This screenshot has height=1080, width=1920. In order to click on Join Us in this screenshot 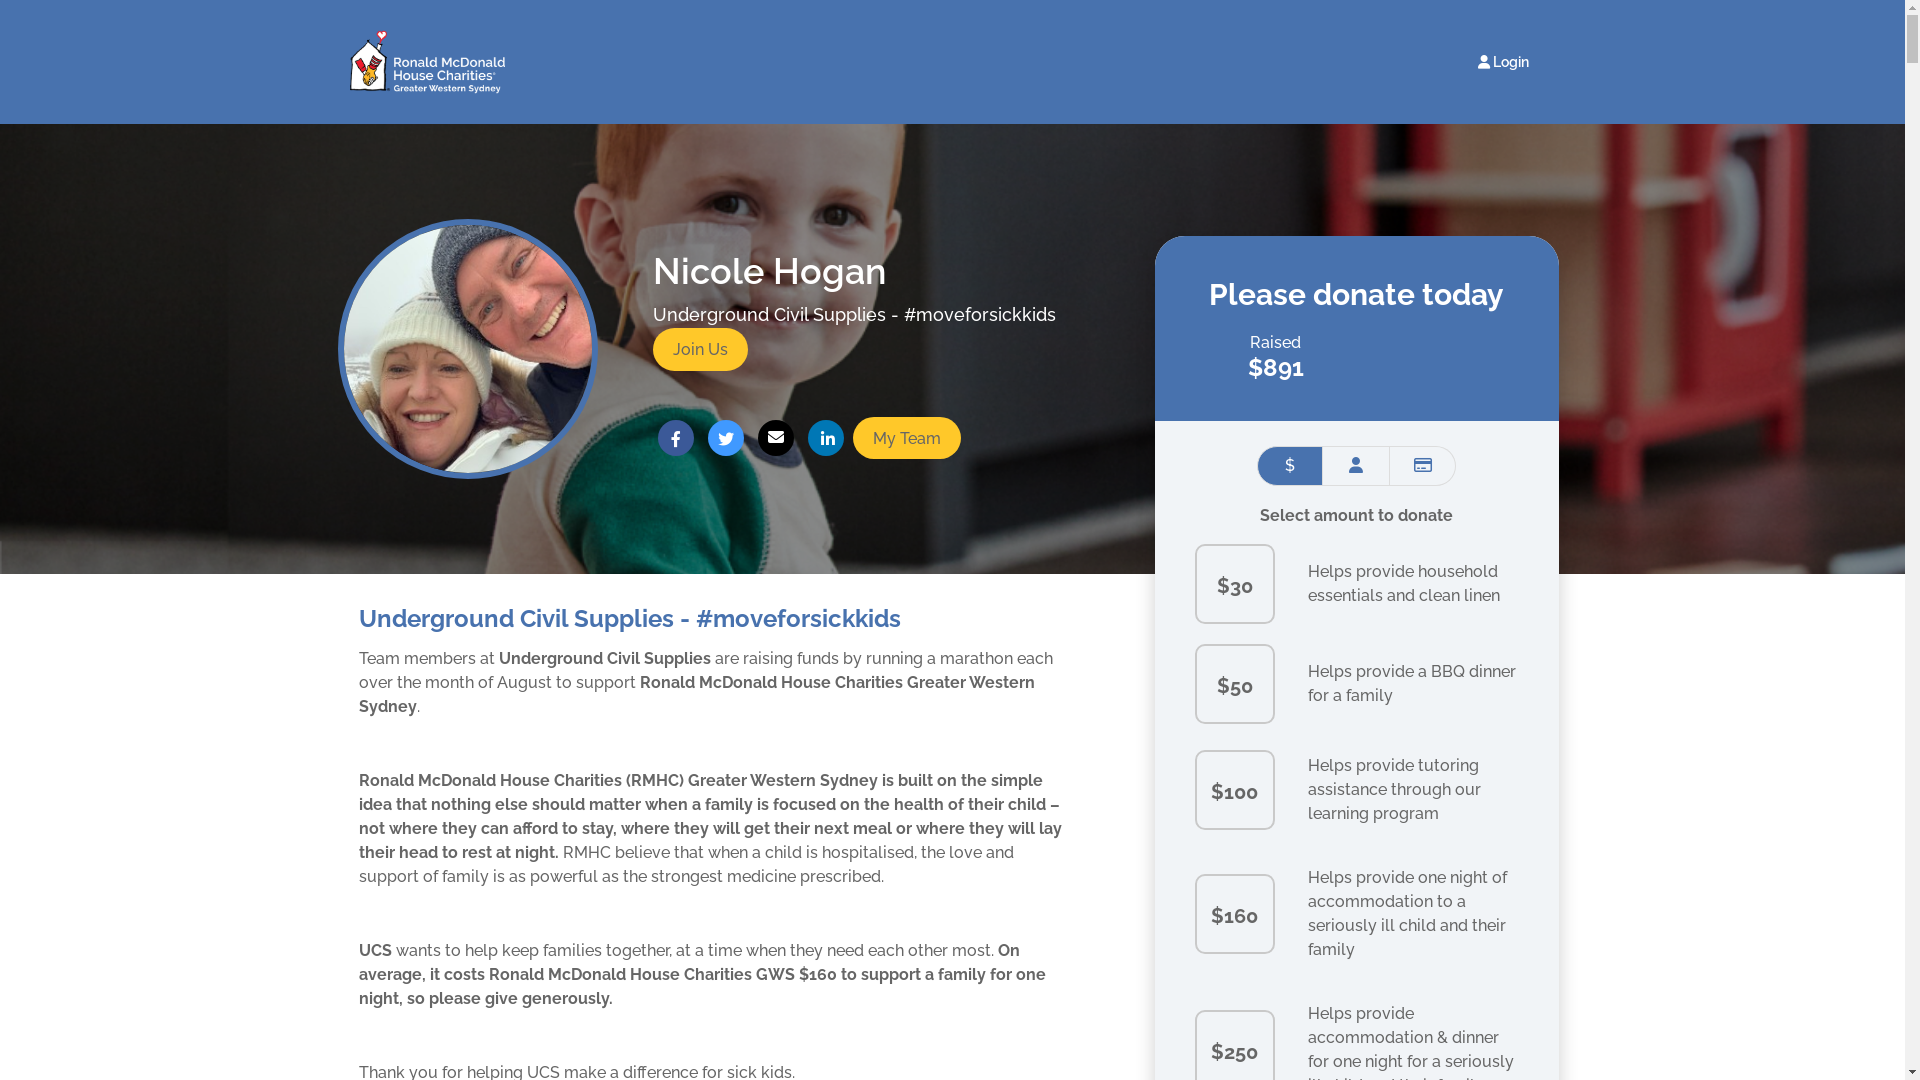, I will do `click(700, 349)`.